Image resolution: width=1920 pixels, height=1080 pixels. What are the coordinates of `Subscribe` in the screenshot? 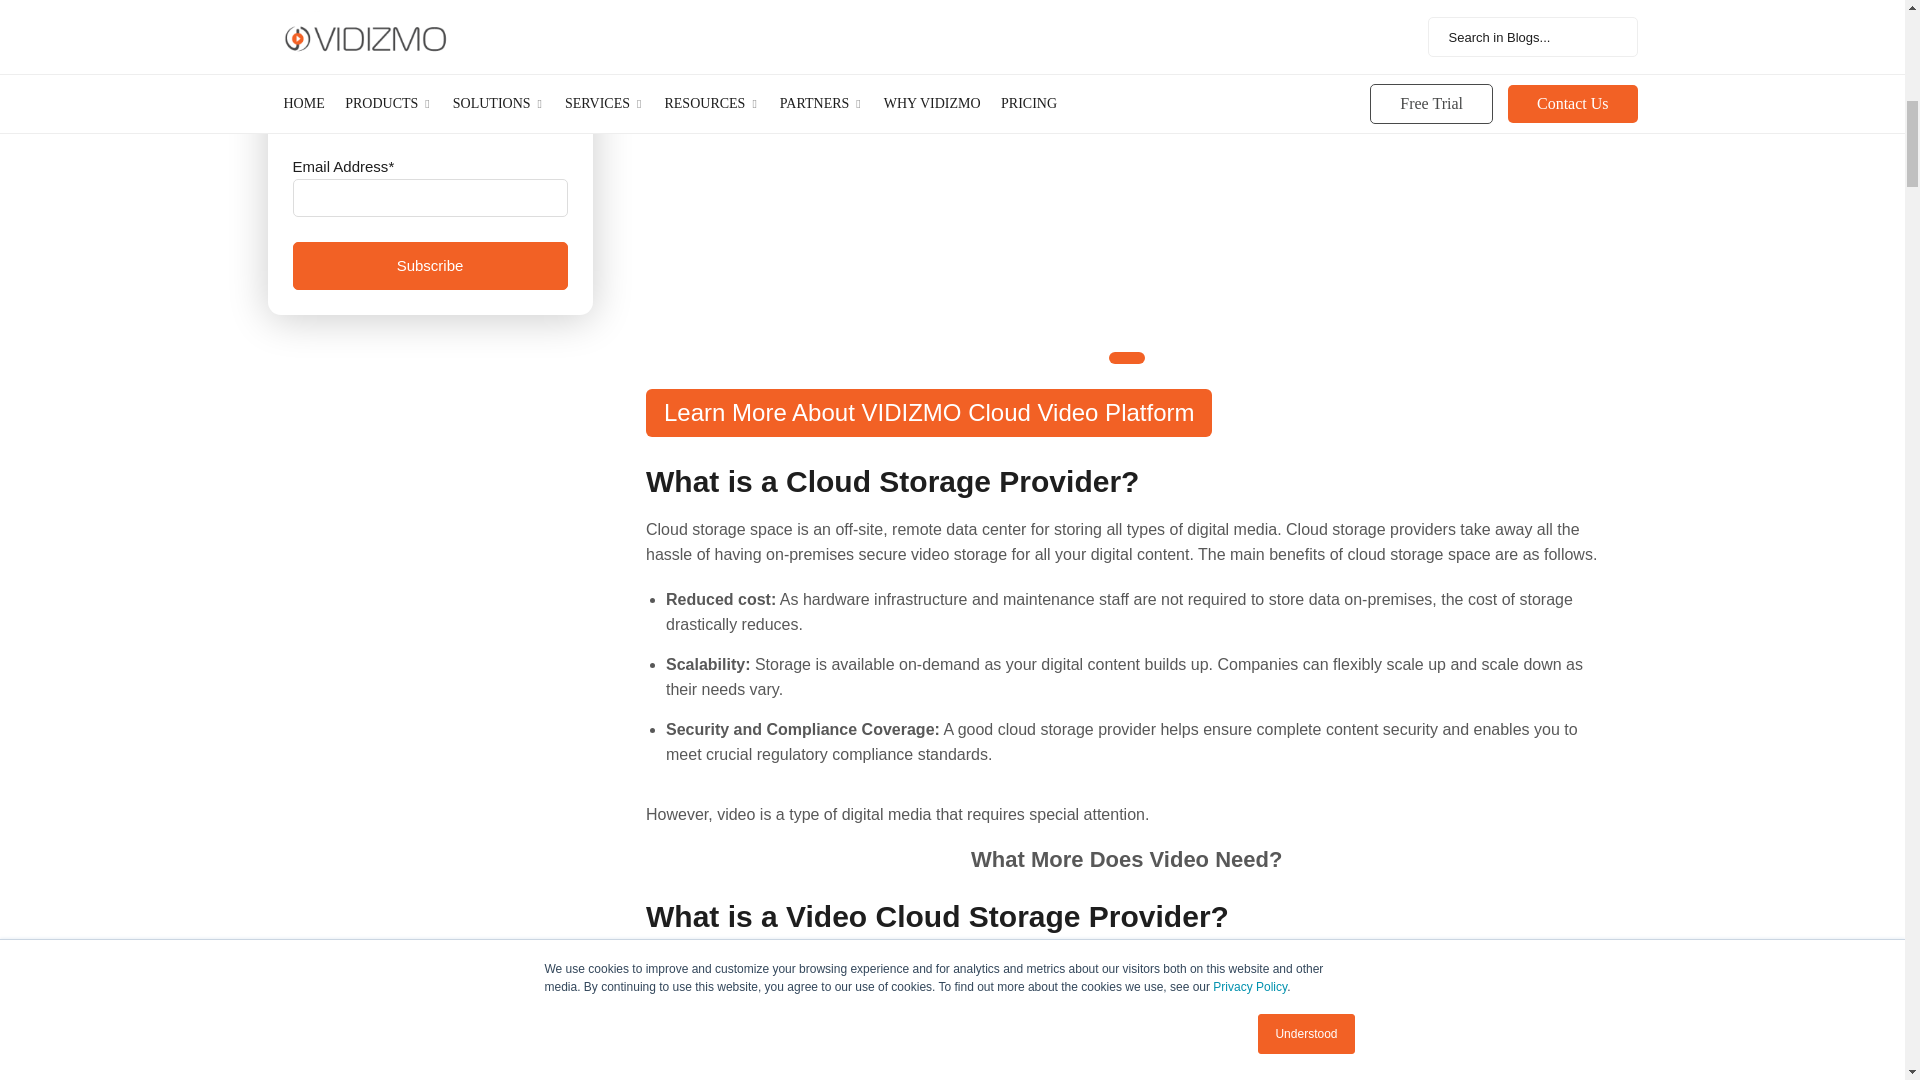 It's located at (428, 266).